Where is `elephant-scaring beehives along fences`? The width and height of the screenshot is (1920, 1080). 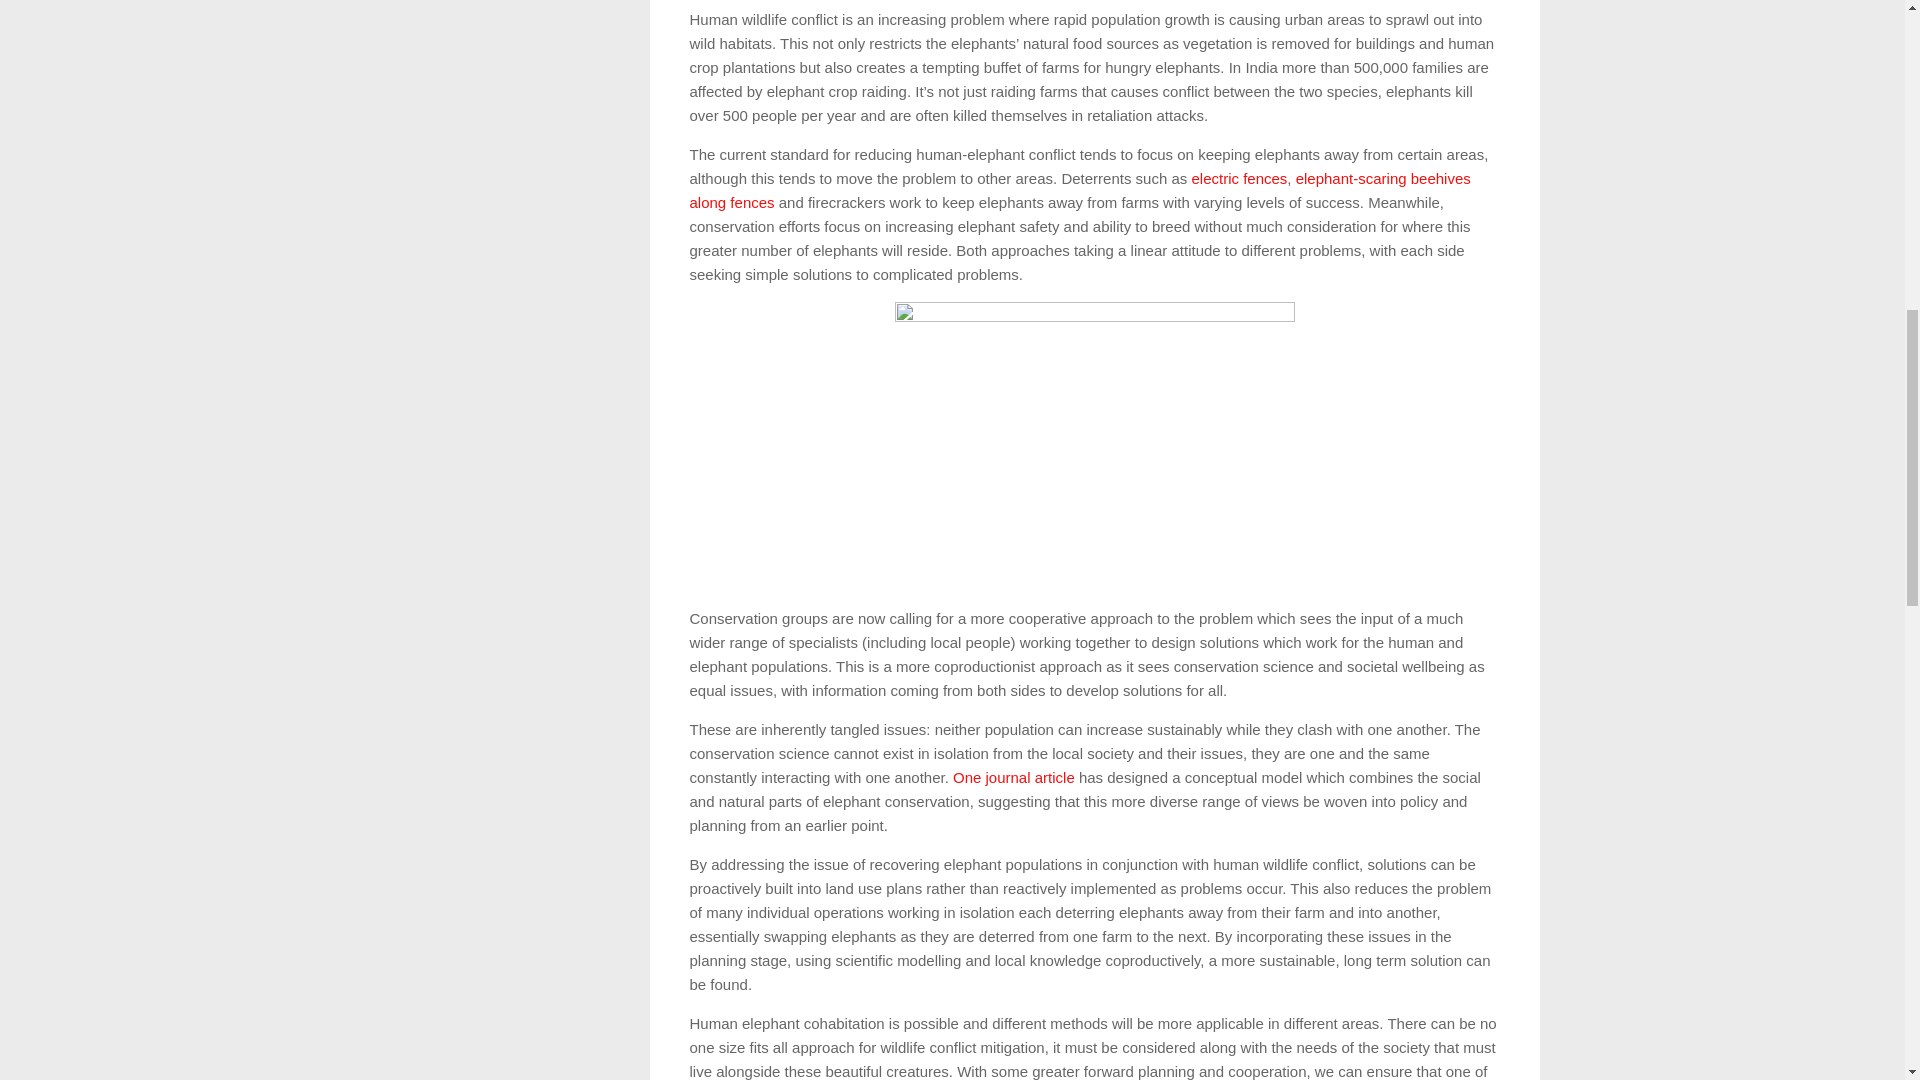 elephant-scaring beehives along fences is located at coordinates (1080, 190).